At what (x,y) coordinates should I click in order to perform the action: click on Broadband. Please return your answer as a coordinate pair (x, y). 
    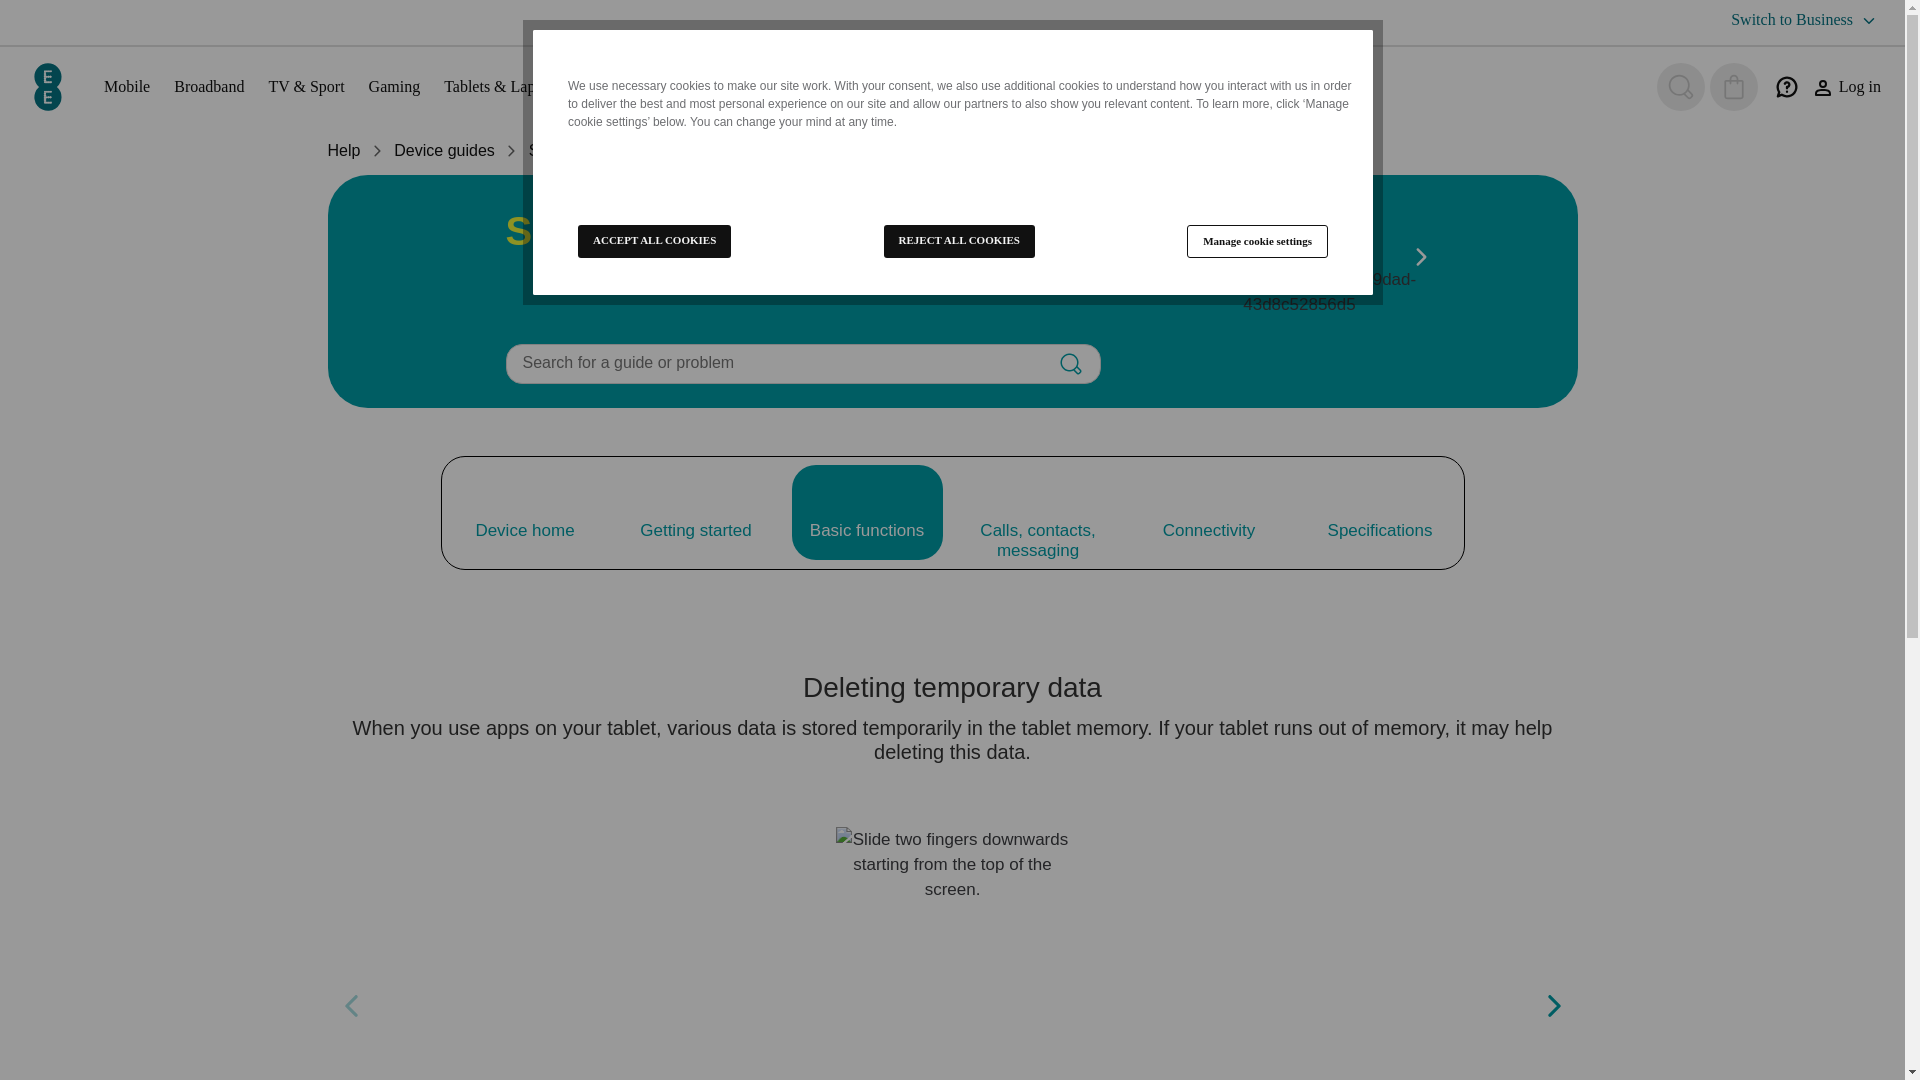
    Looking at the image, I should click on (208, 86).